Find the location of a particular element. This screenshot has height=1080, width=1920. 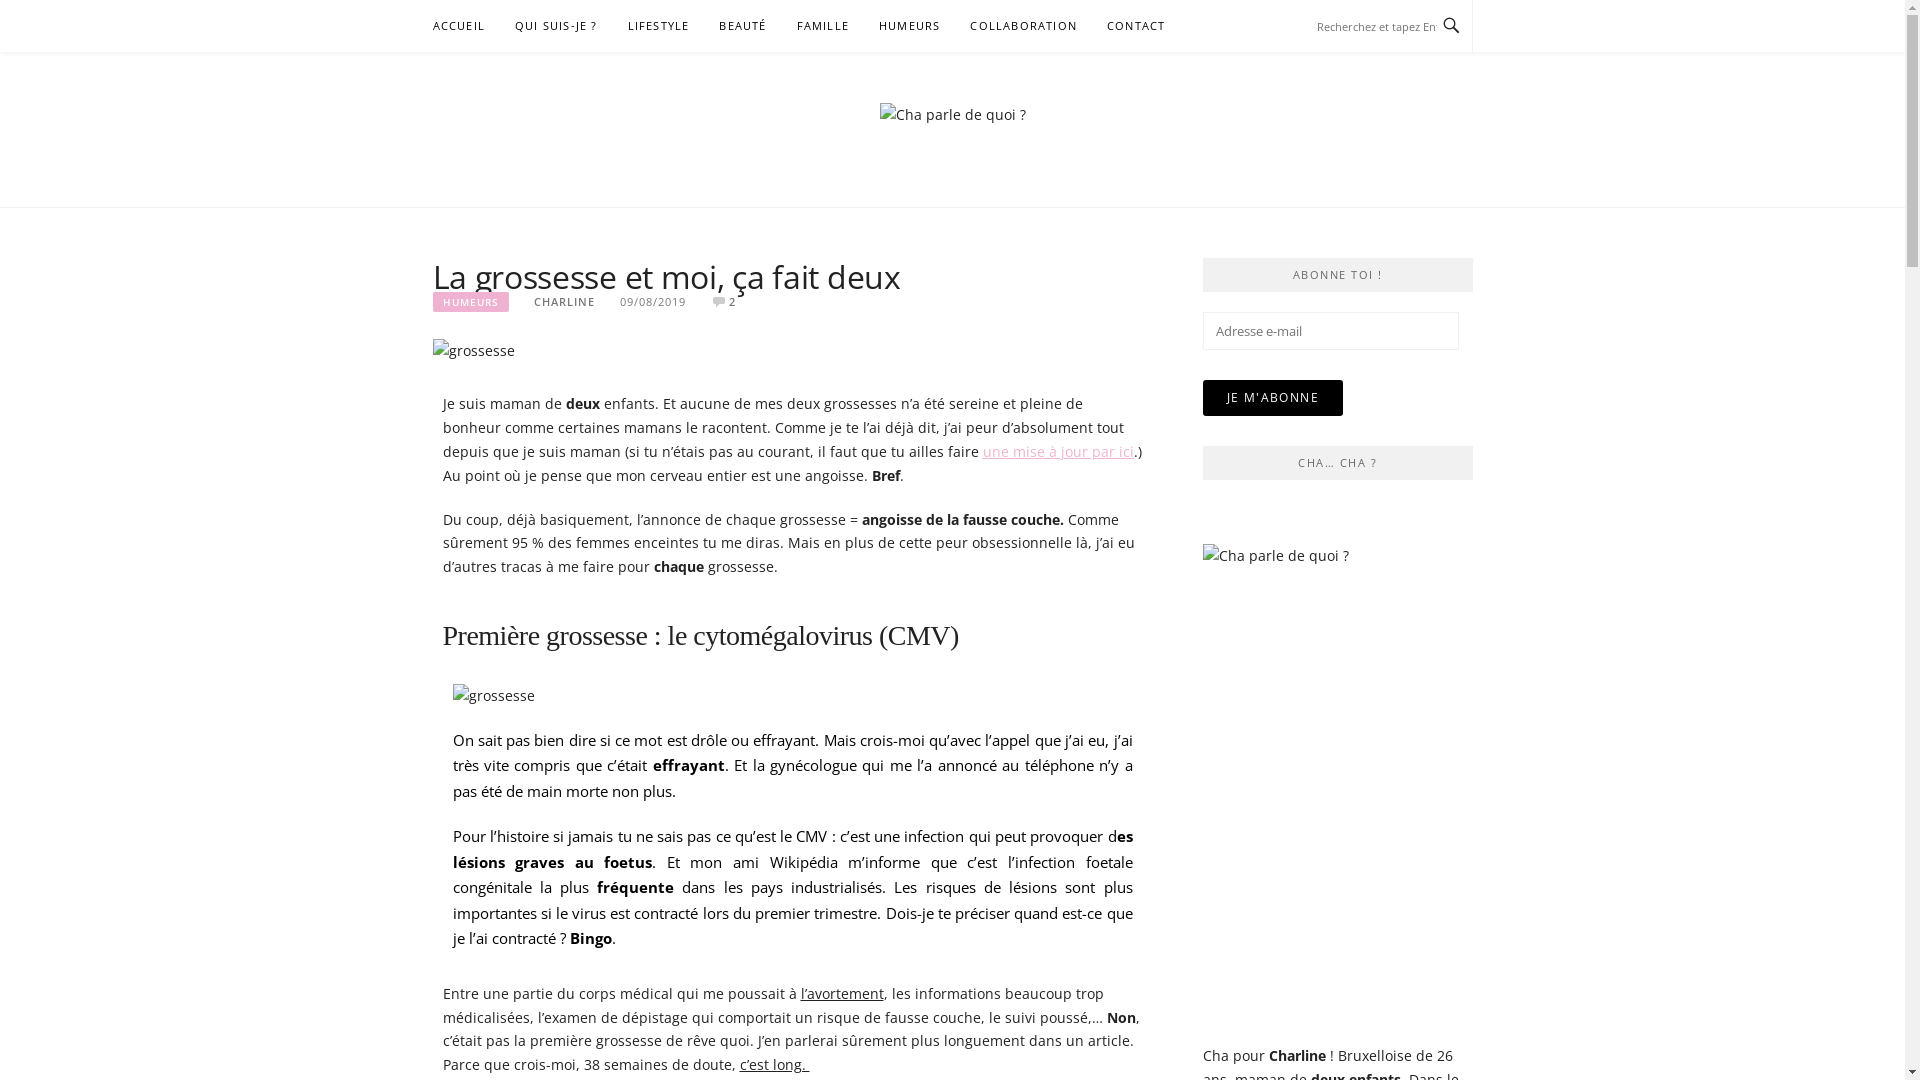

CHA PARLE DE QUOI ? is located at coordinates (747, 187).